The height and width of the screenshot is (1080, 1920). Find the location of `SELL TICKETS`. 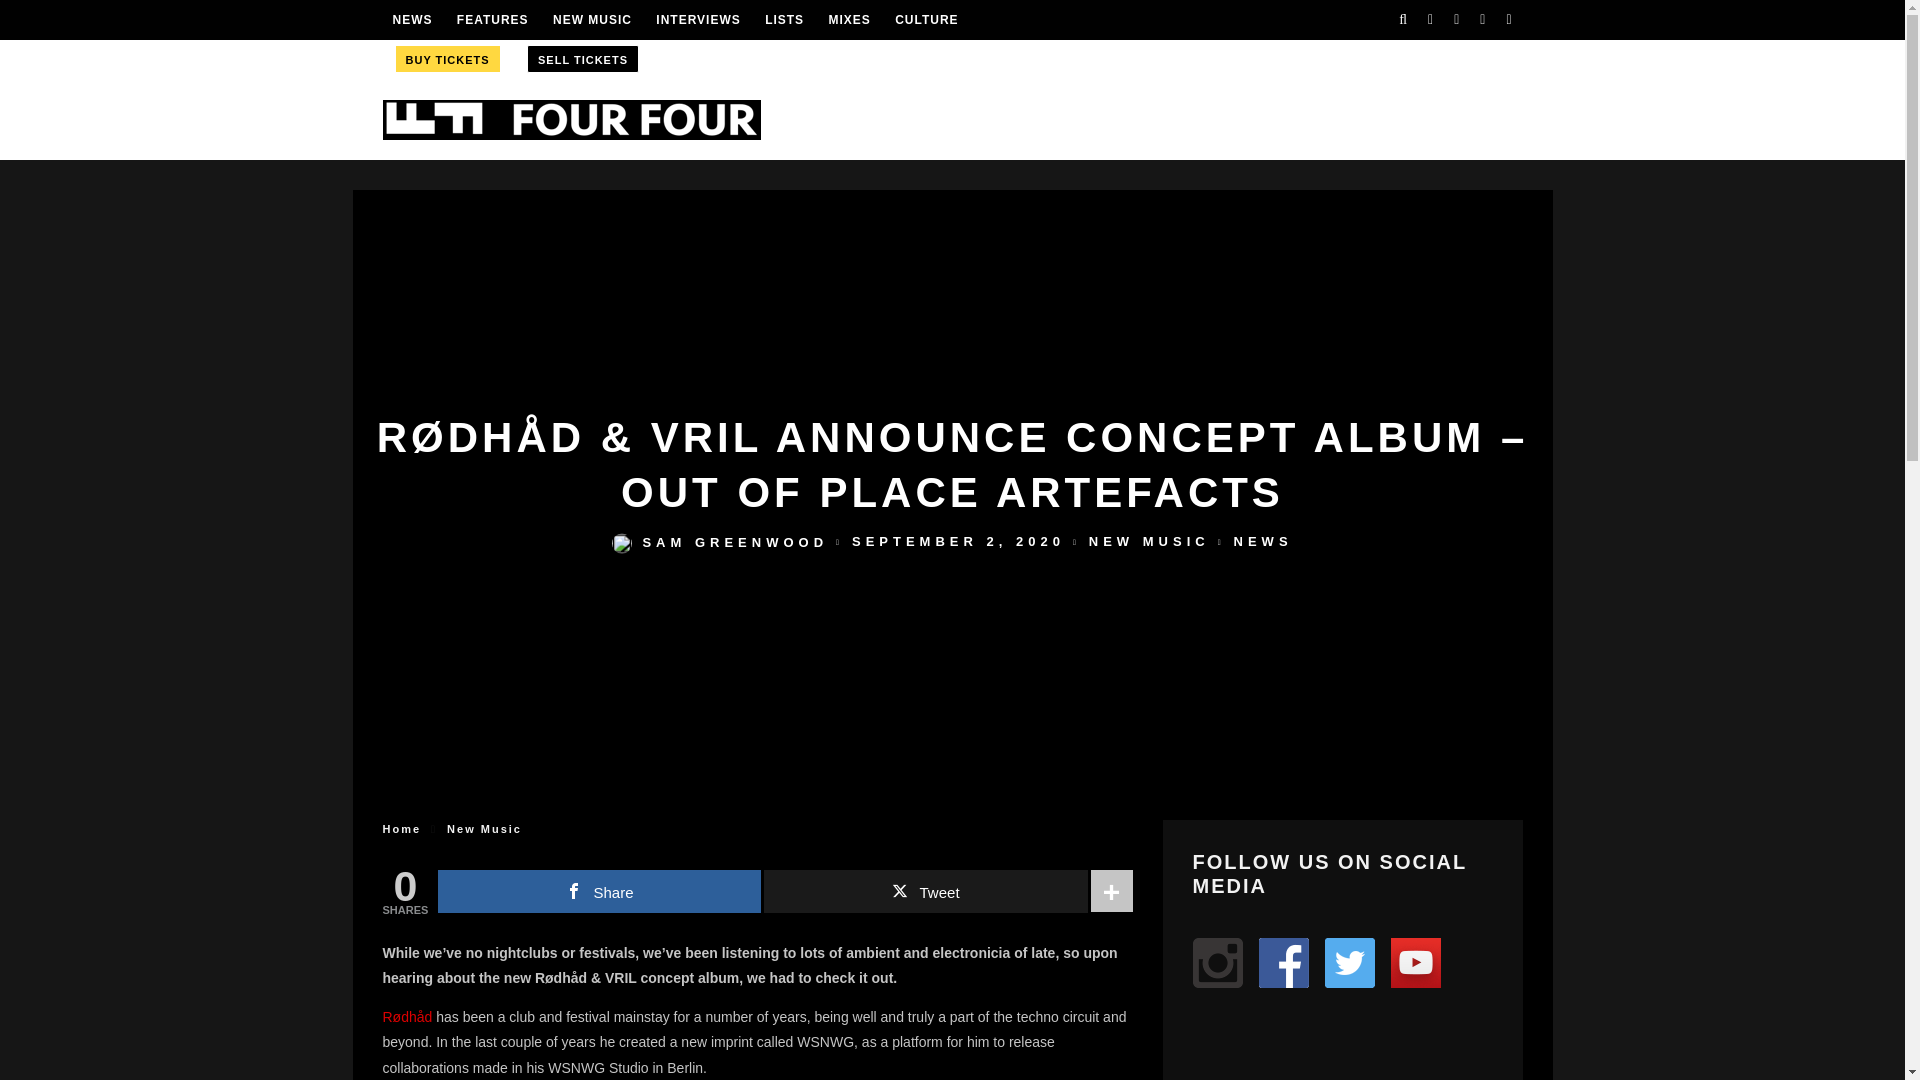

SELL TICKETS is located at coordinates (582, 59).